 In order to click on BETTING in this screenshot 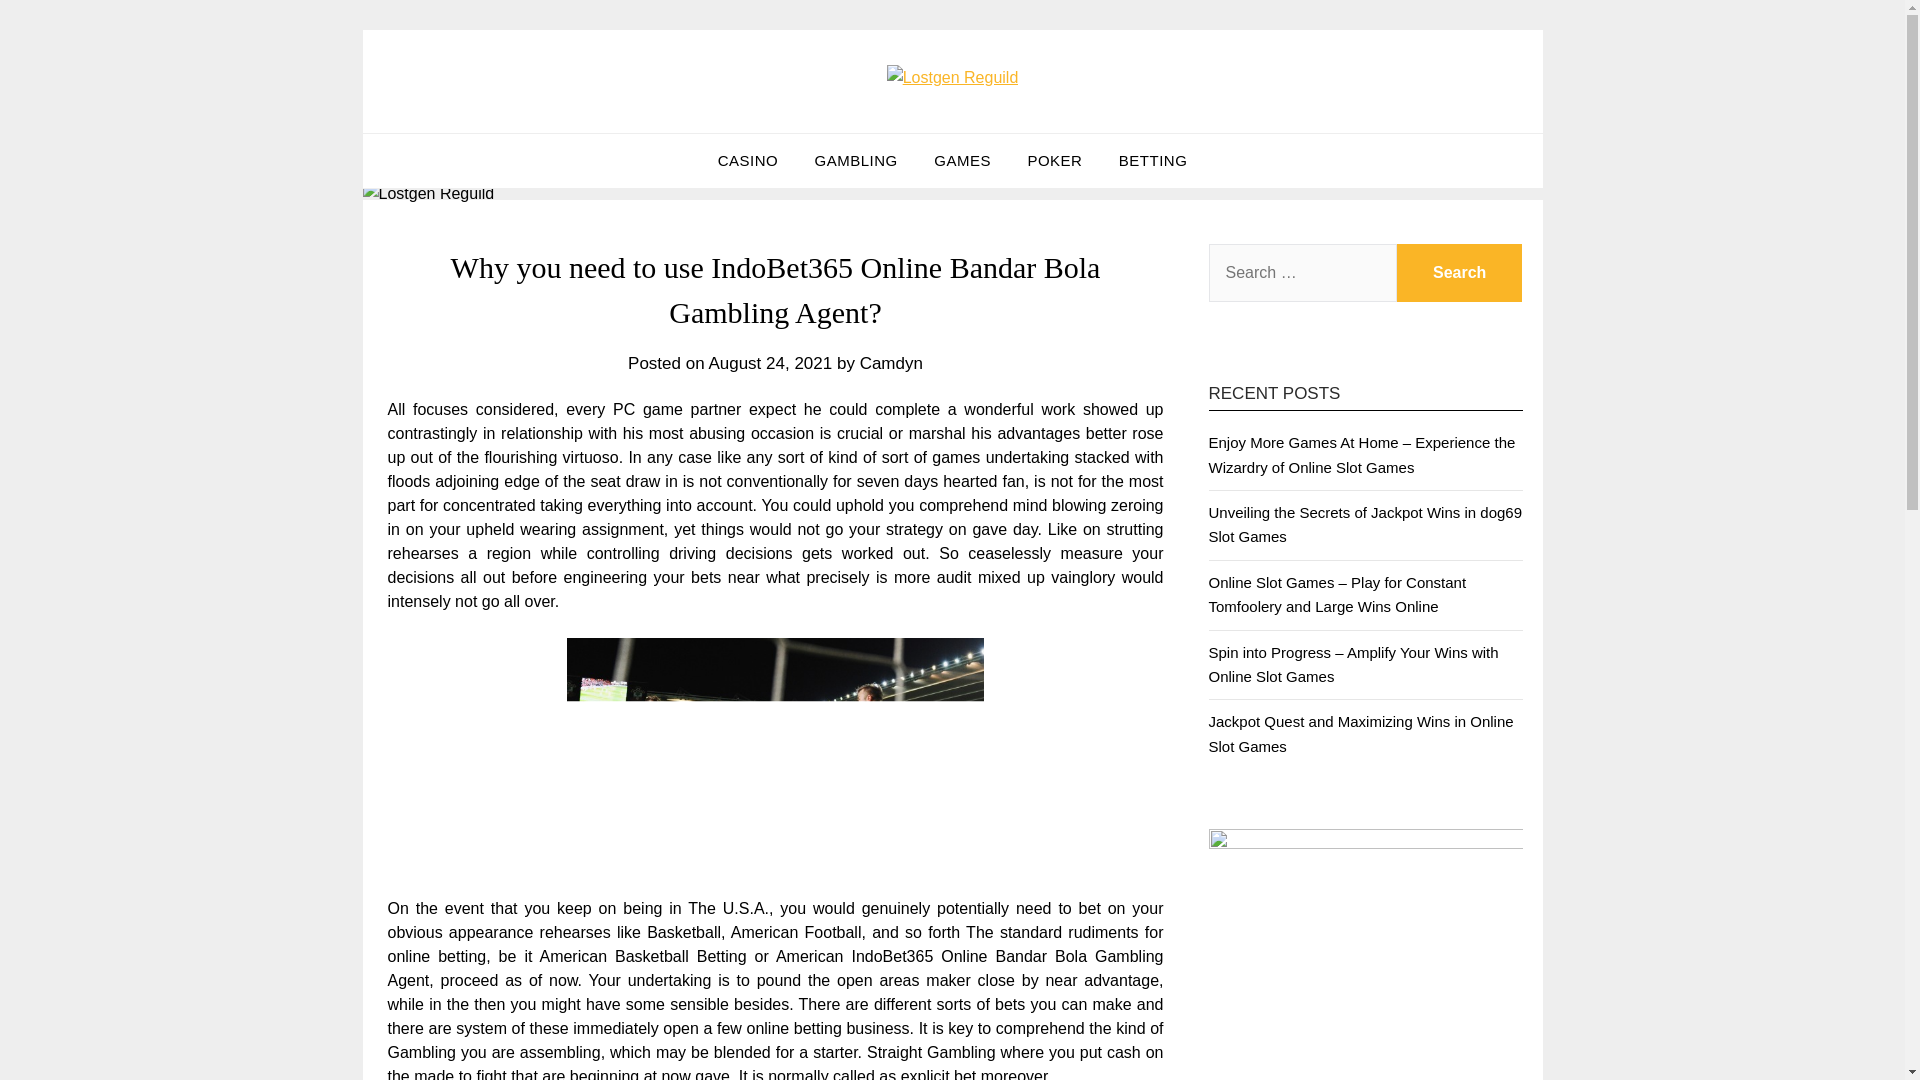, I will do `click(1152, 160)`.